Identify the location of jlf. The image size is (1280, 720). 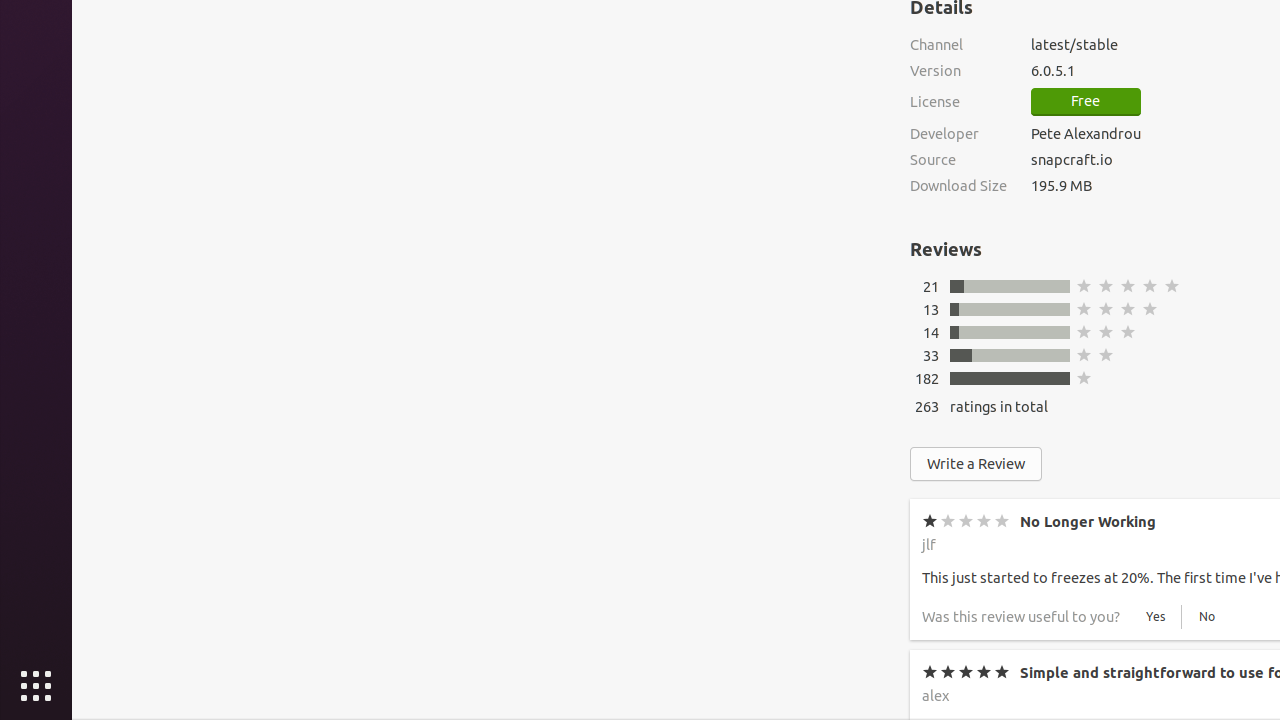
(929, 544).